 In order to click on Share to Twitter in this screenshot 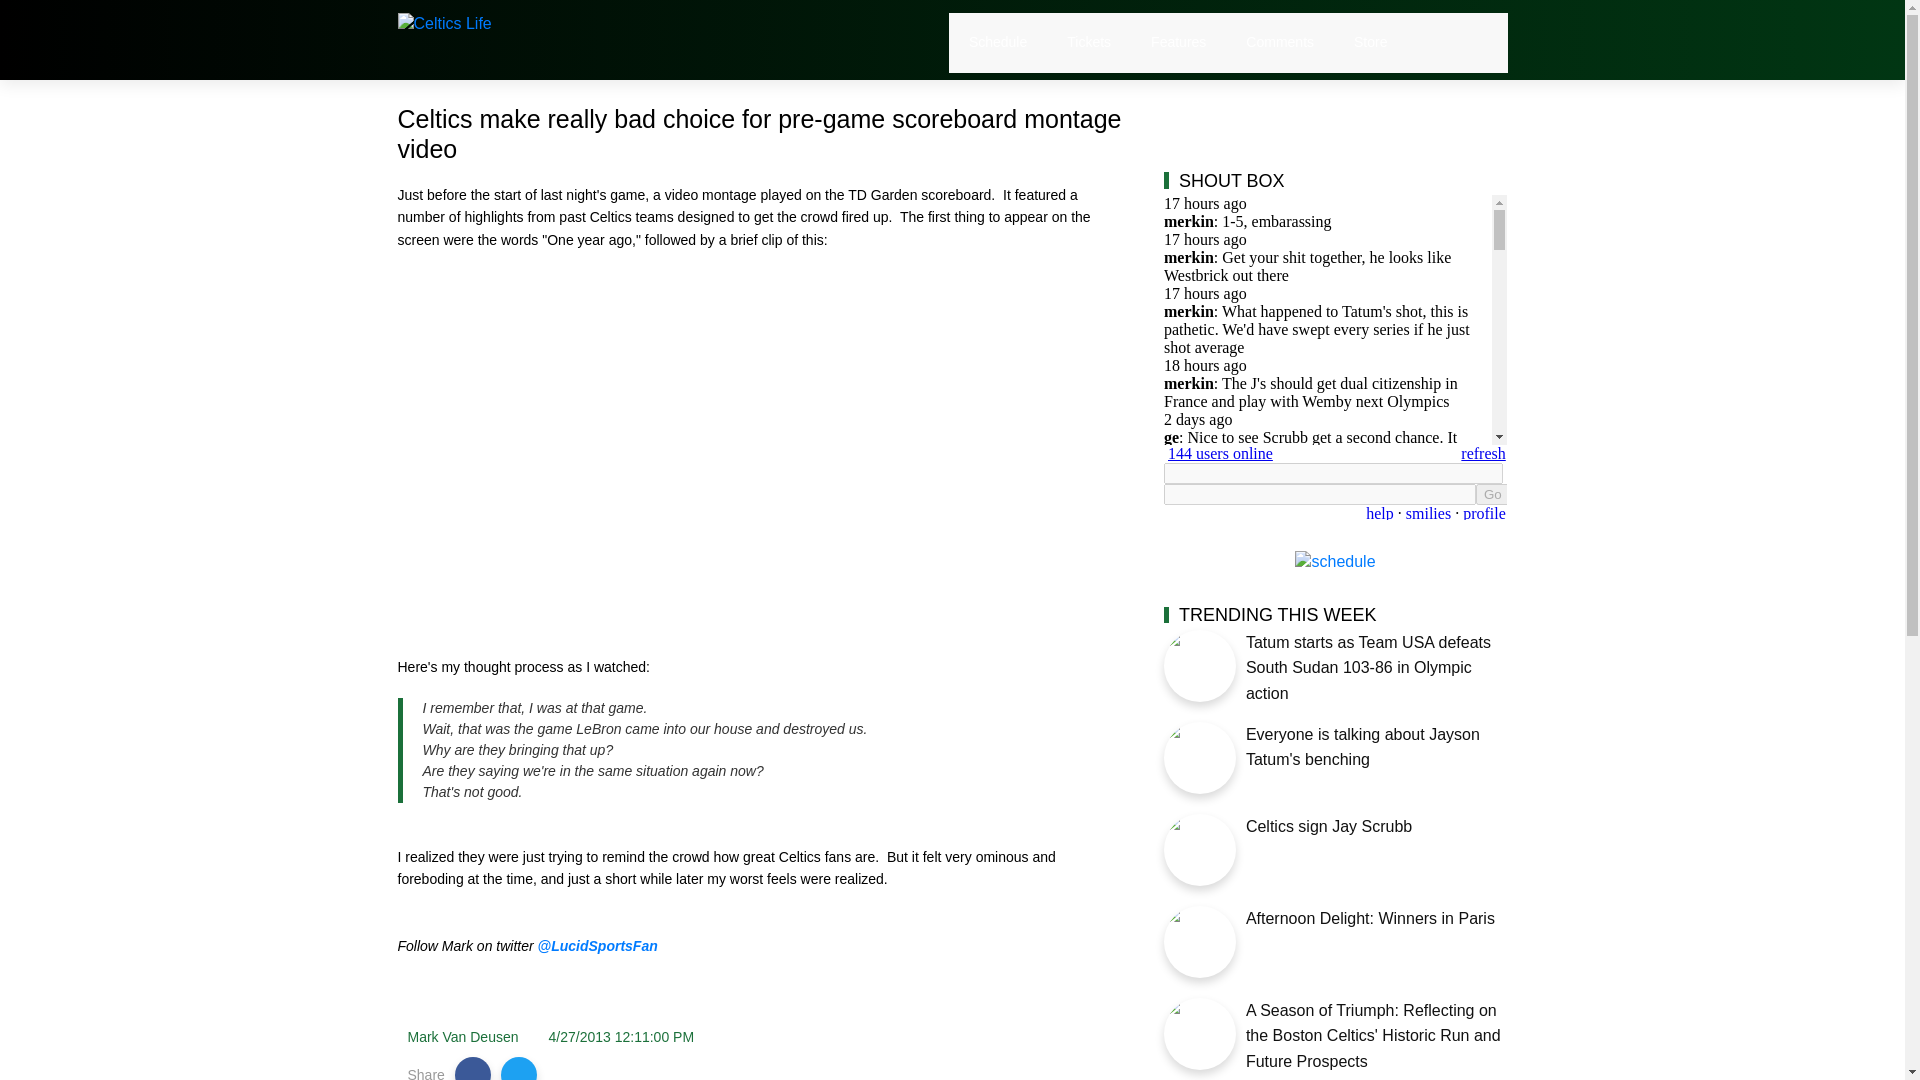, I will do `click(519, 1068)`.